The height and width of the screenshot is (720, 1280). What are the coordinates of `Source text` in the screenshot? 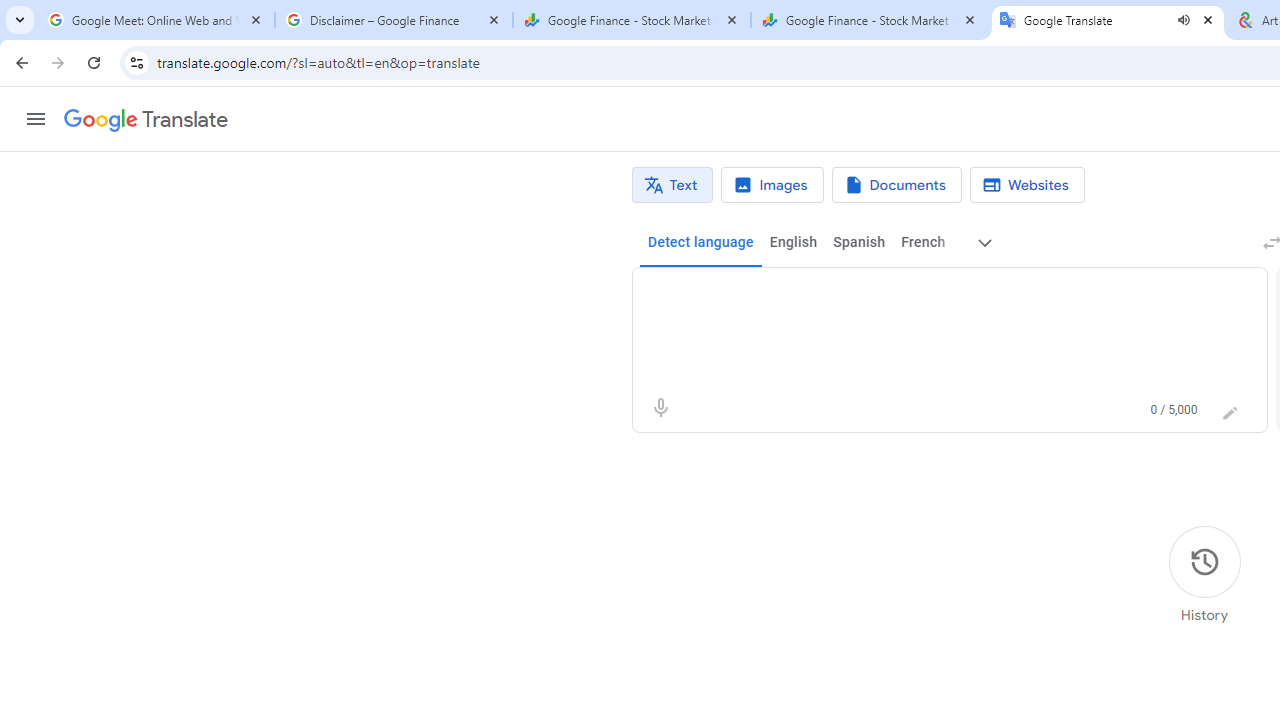 It's located at (930, 296).